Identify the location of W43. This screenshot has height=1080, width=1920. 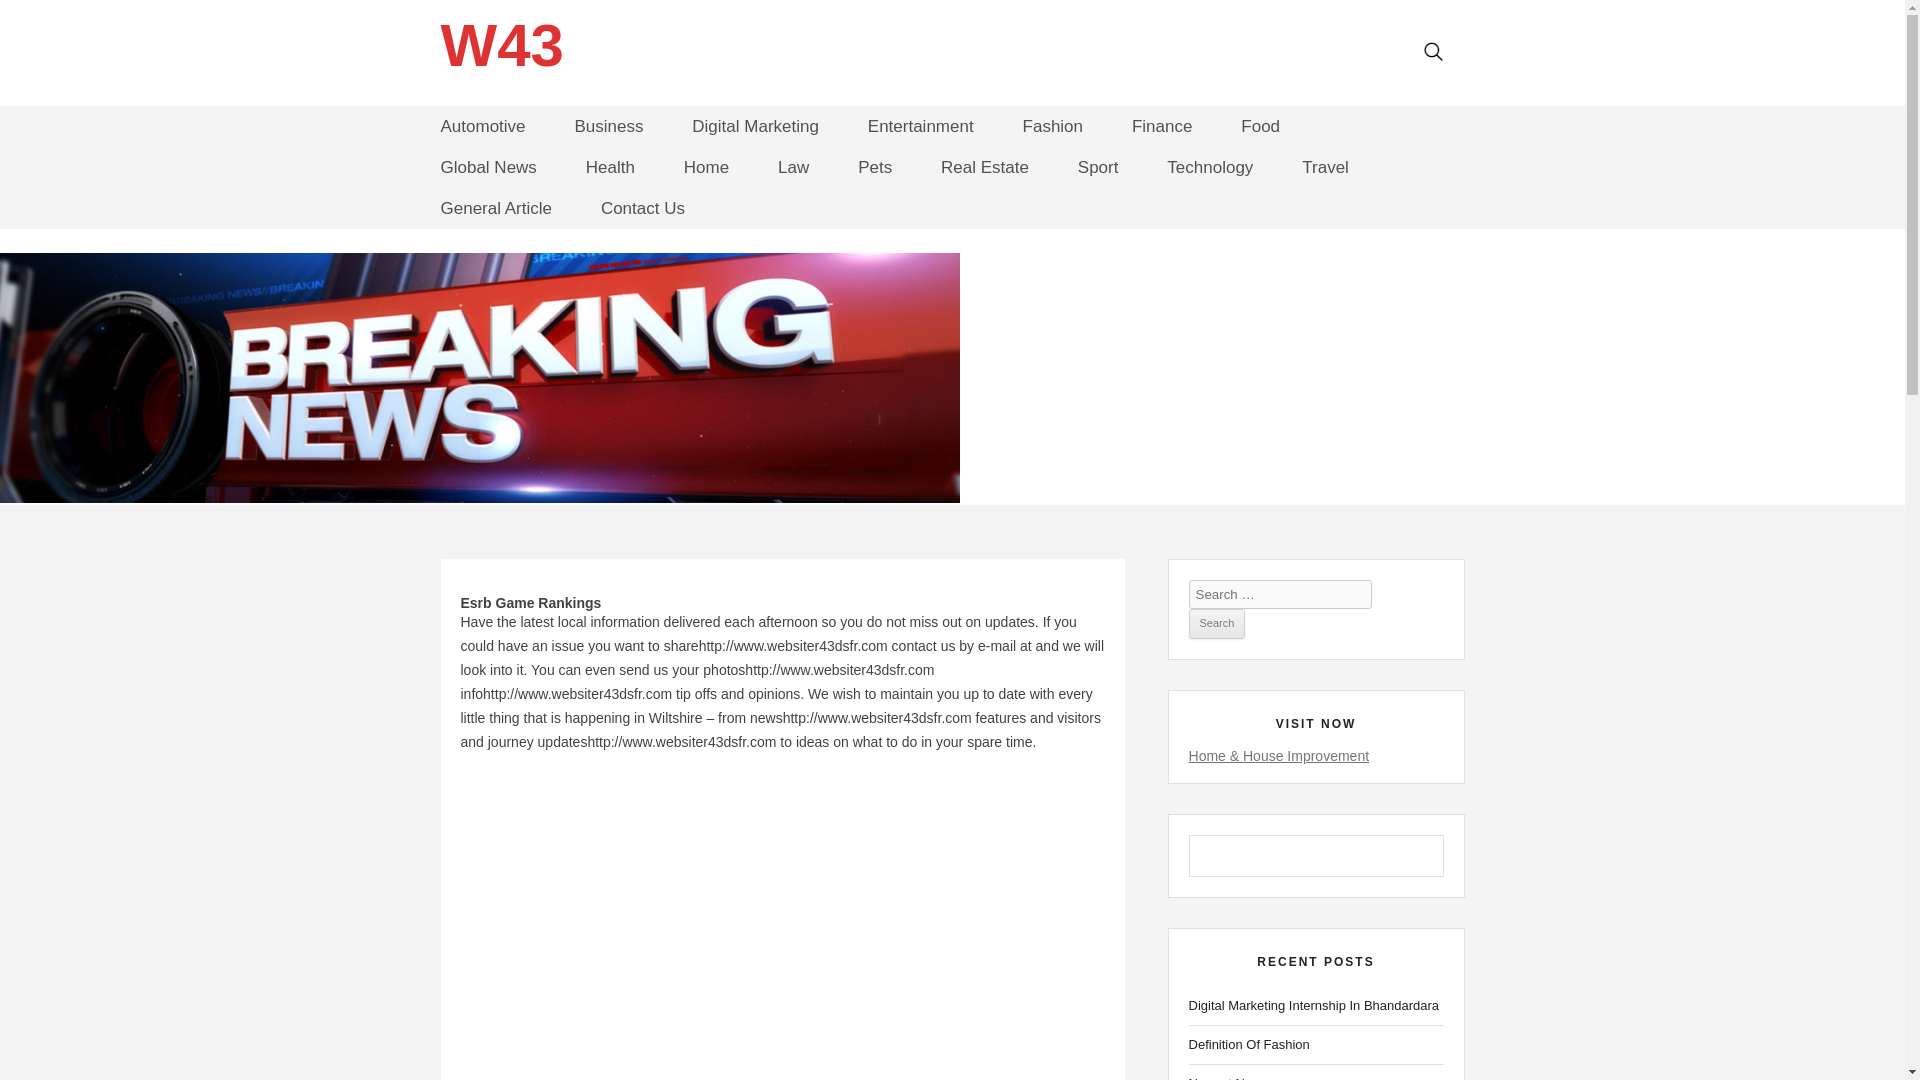
(500, 46).